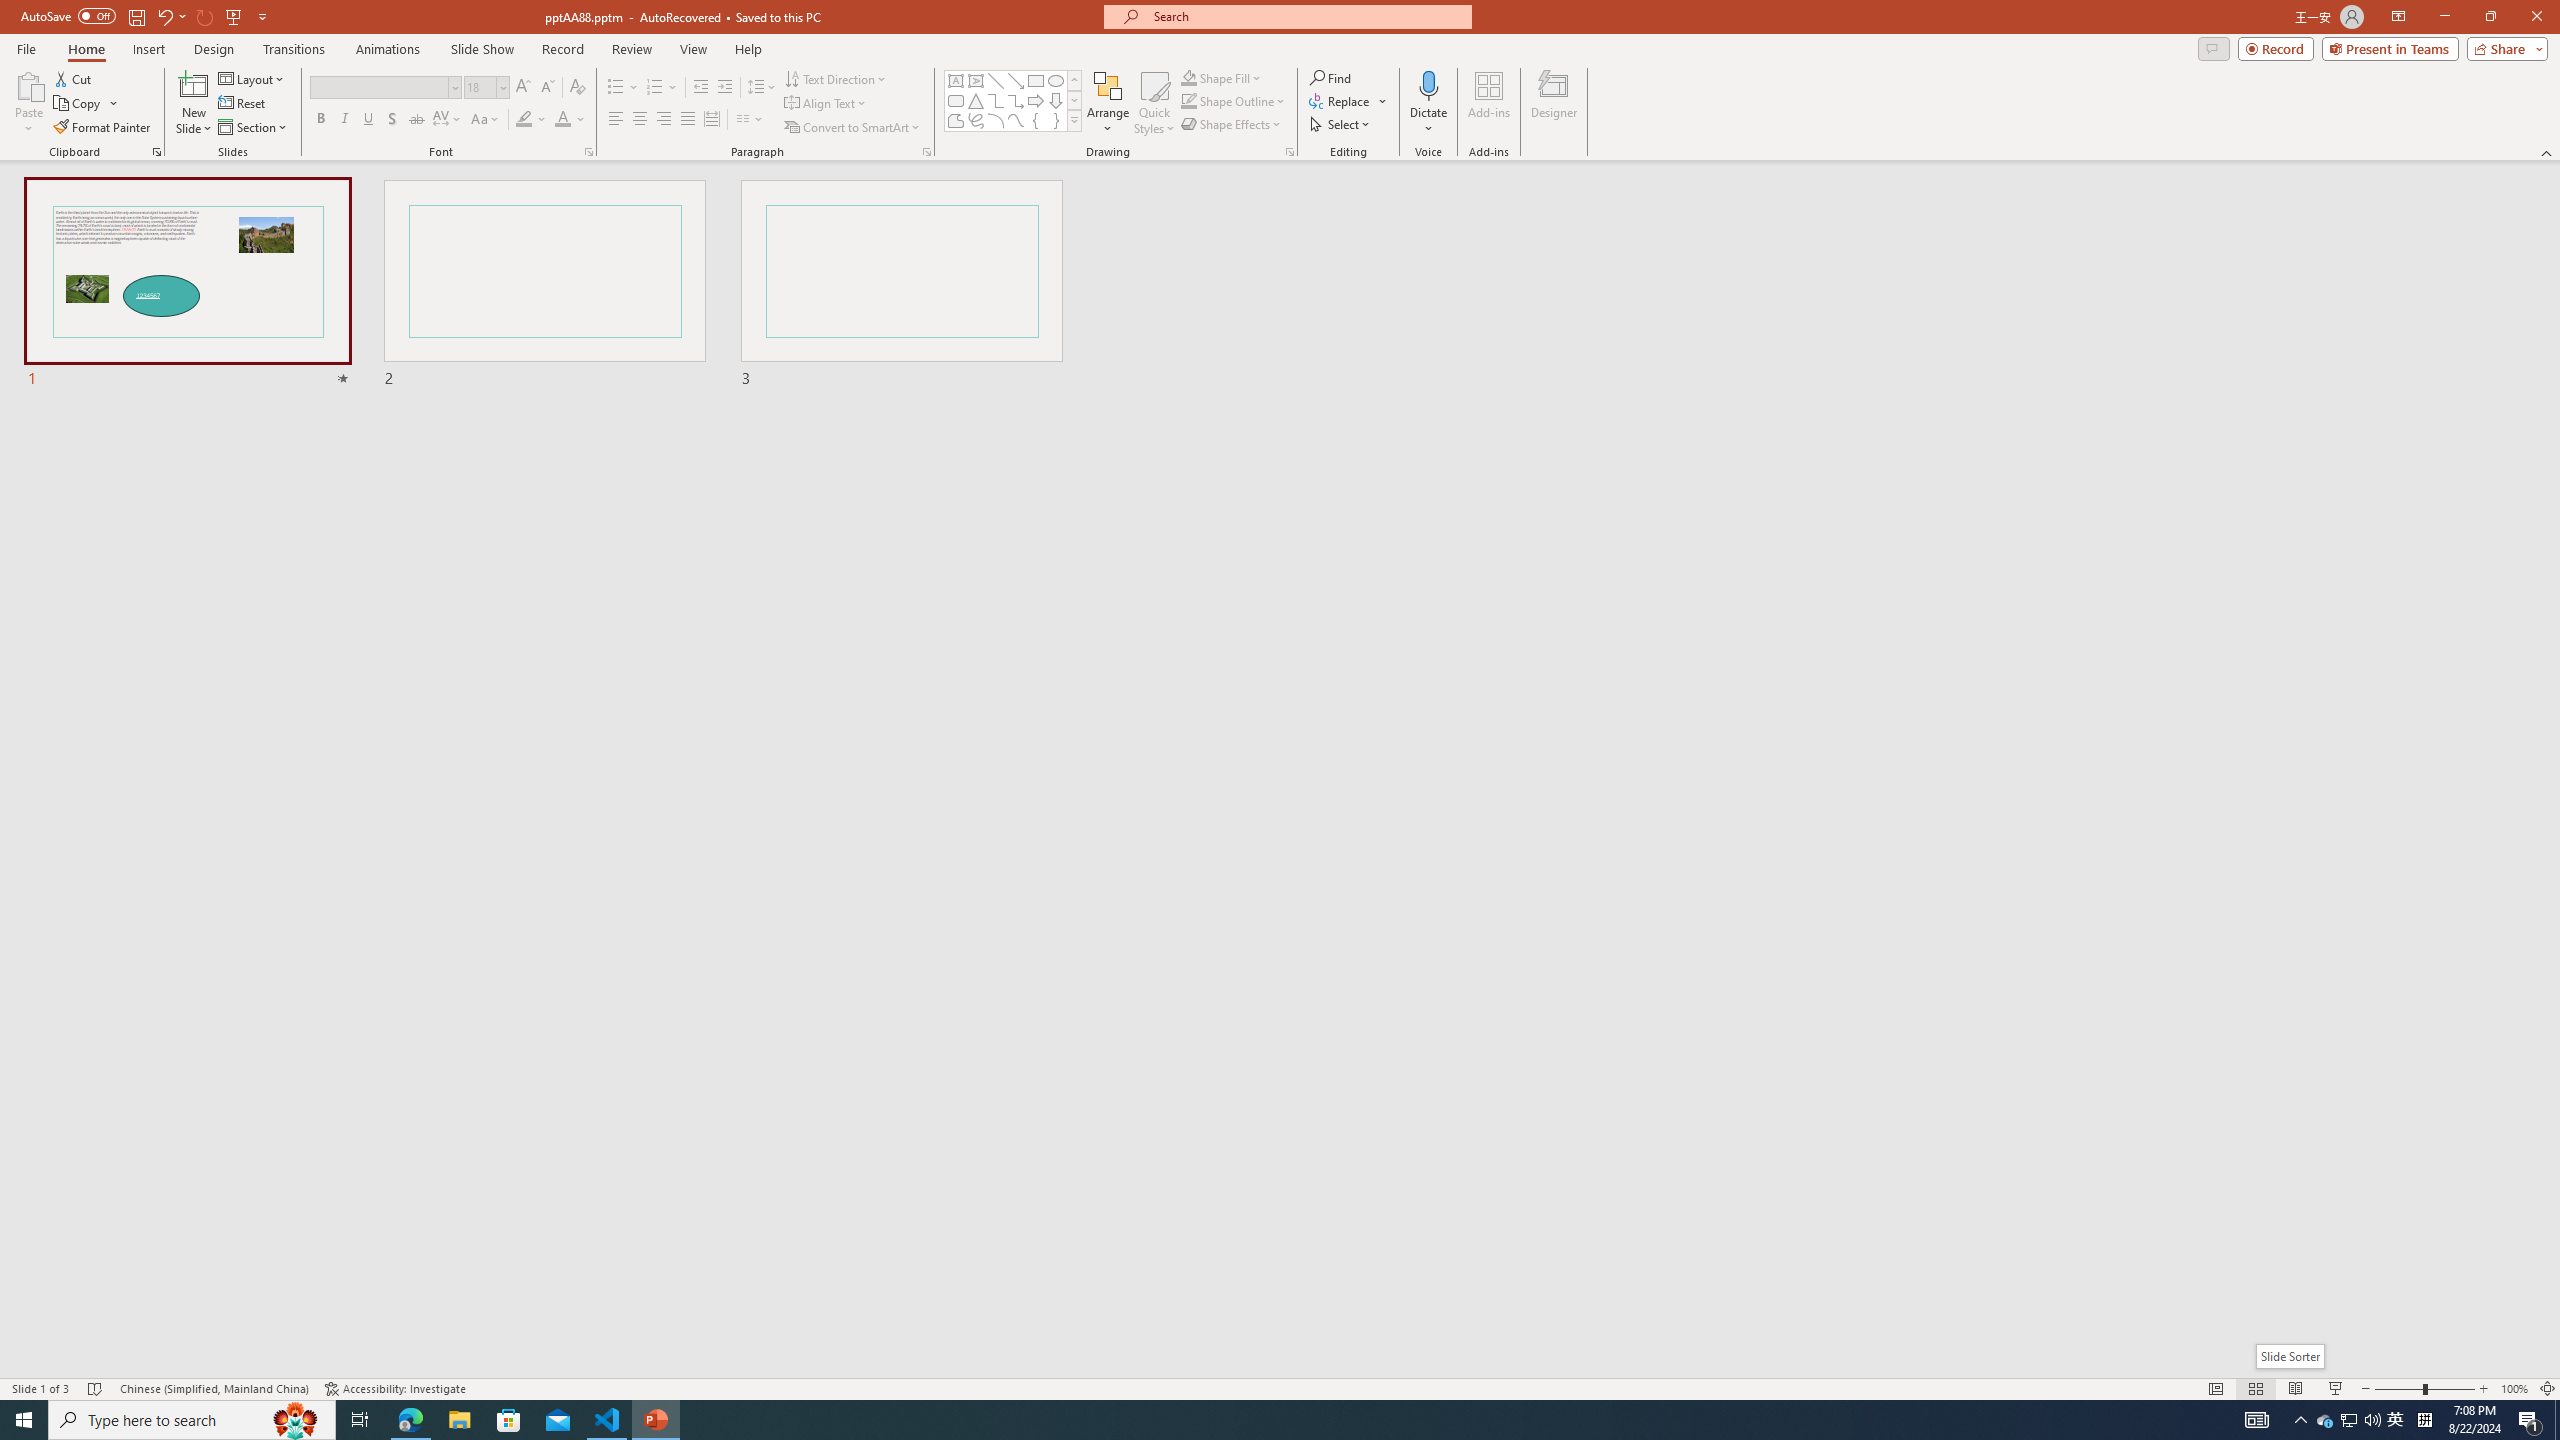  I want to click on Text Direction, so click(836, 78).